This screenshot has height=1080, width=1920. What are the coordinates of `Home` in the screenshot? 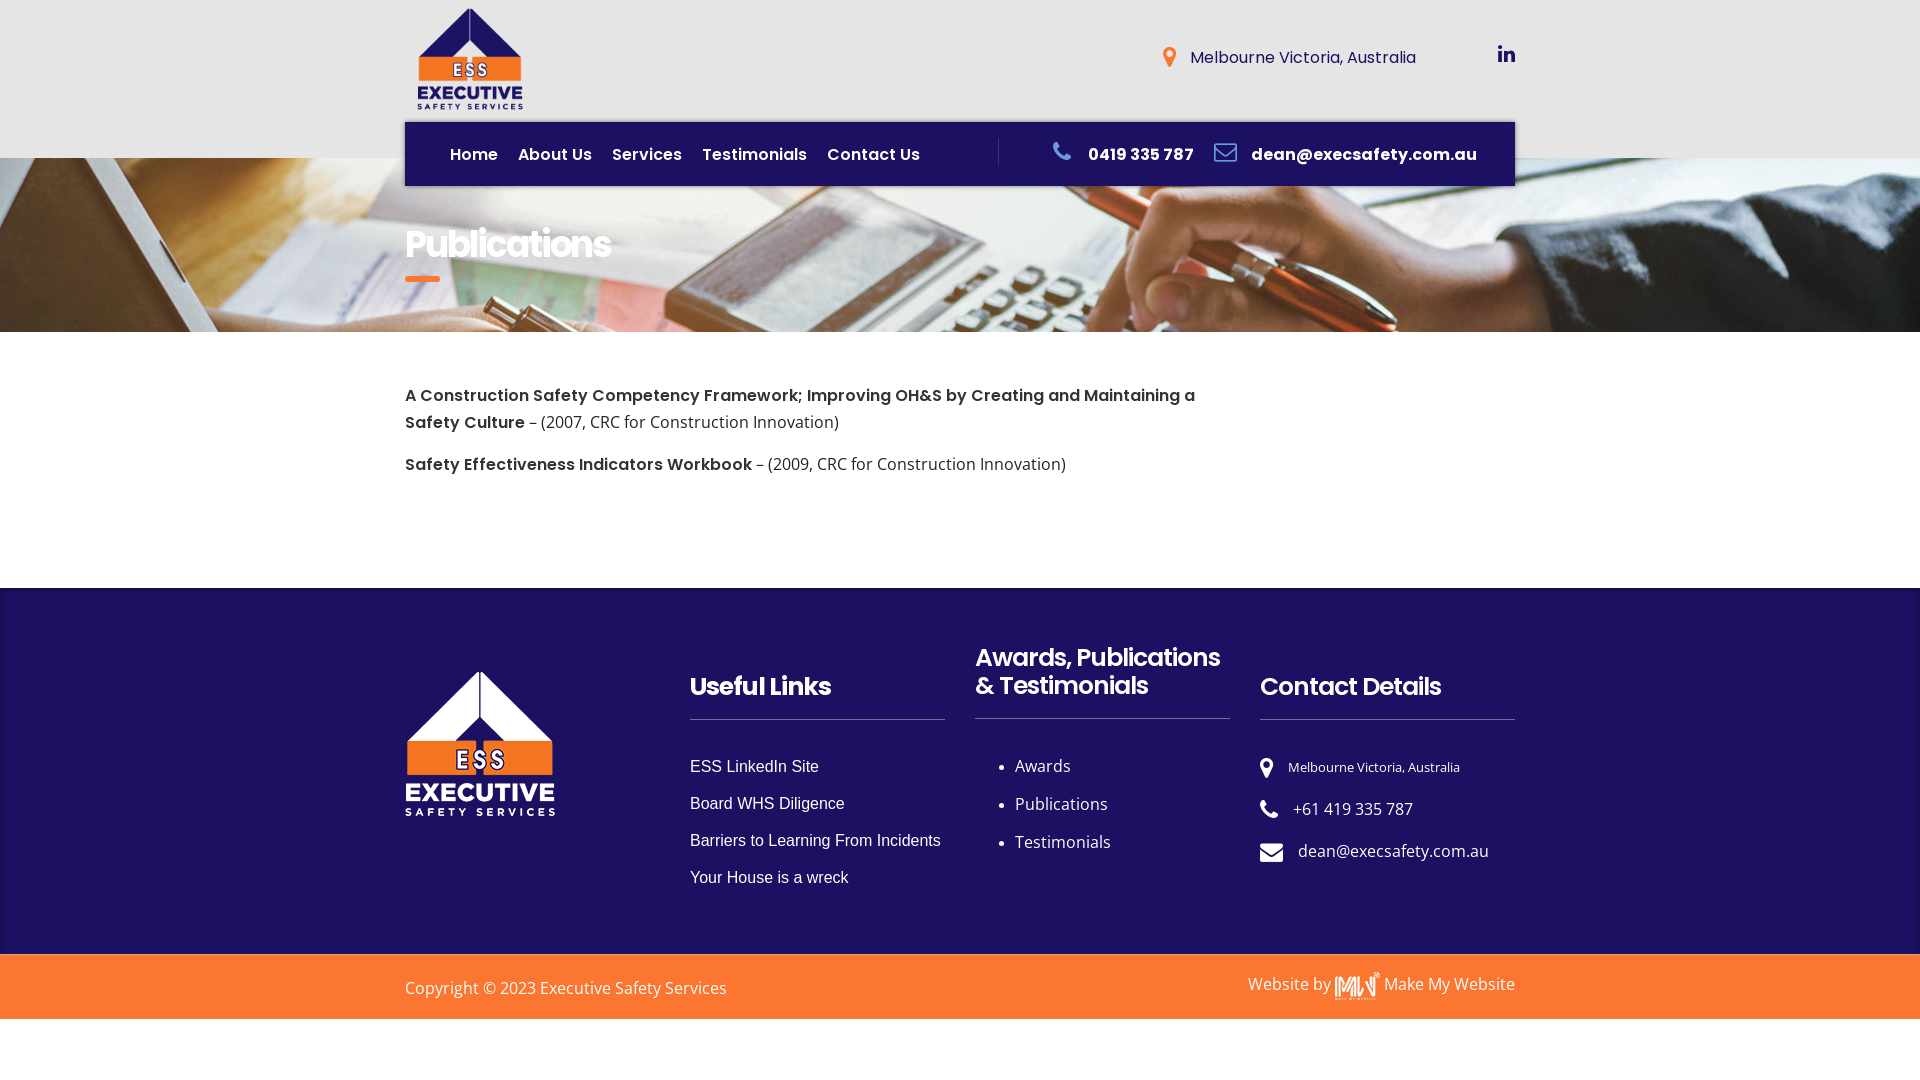 It's located at (474, 154).